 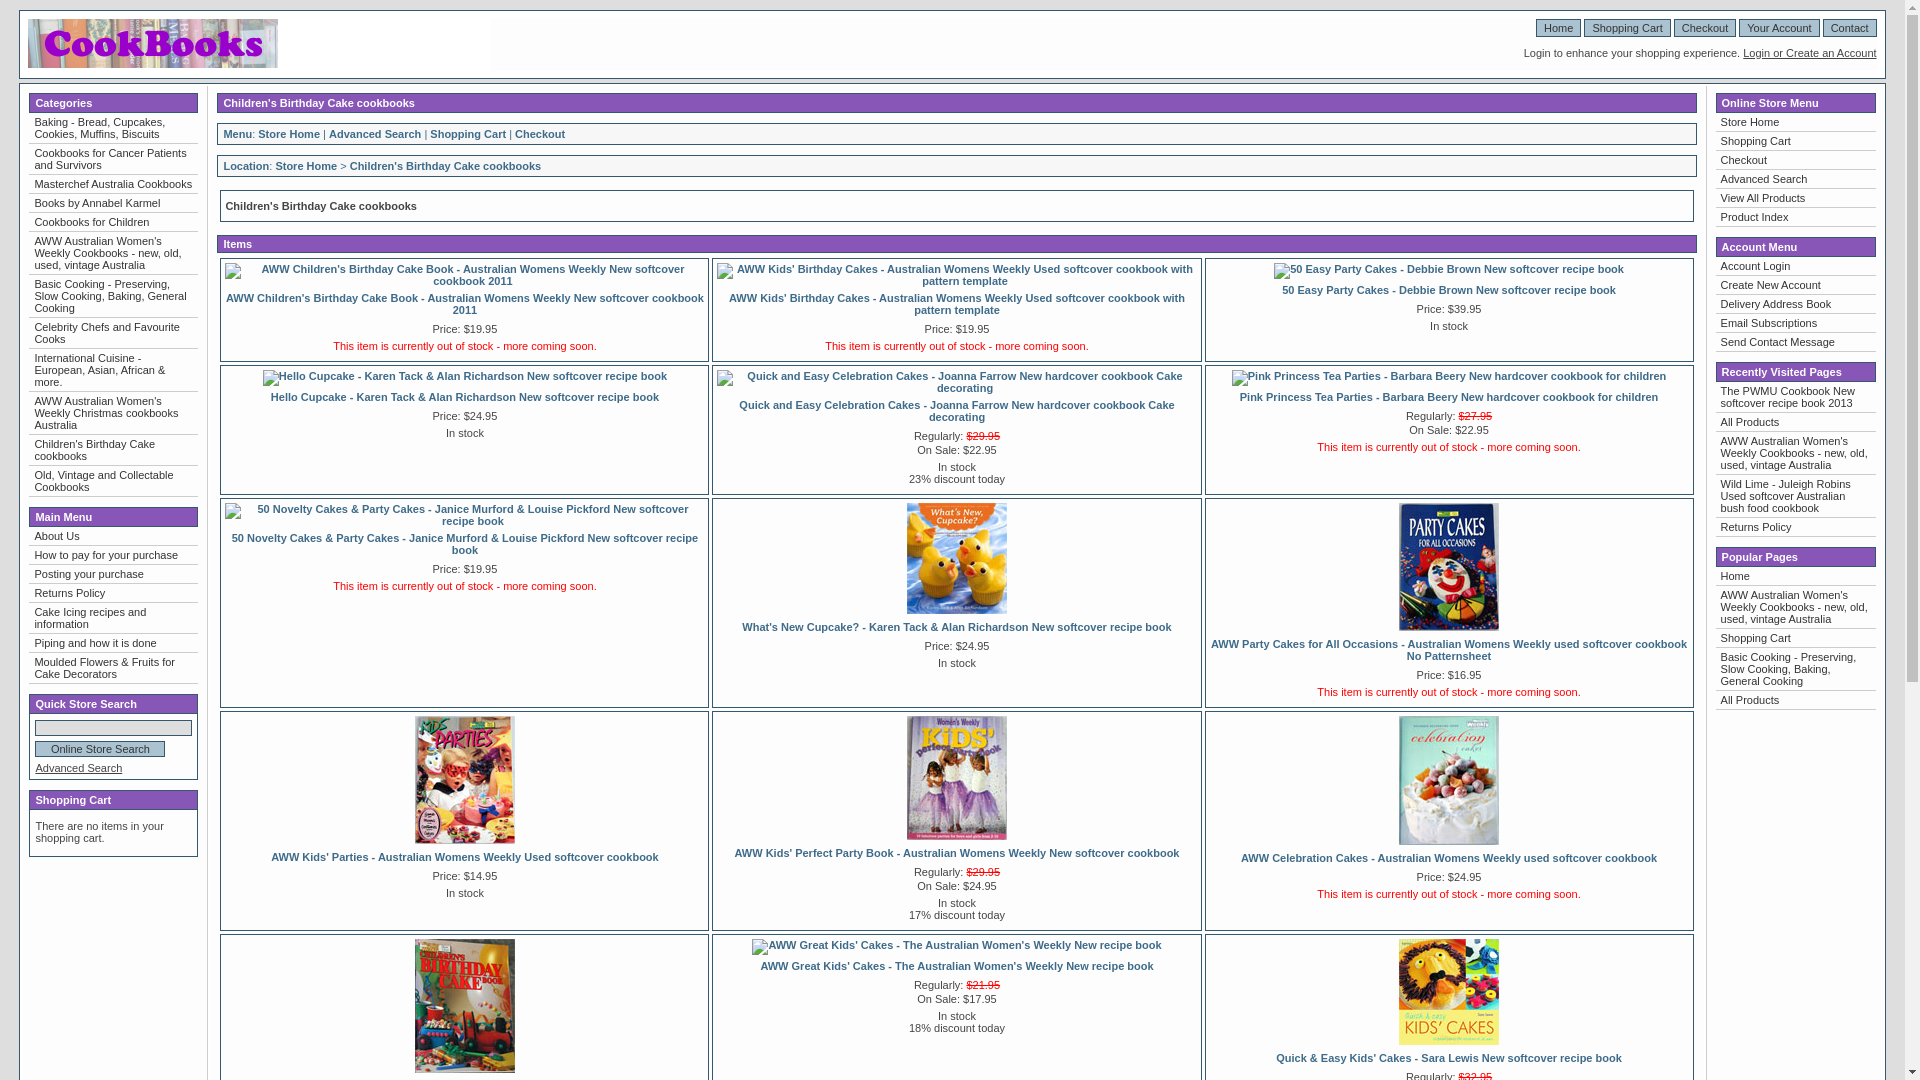 I want to click on Children's Birthday Cake cookbooks, so click(x=114, y=450).